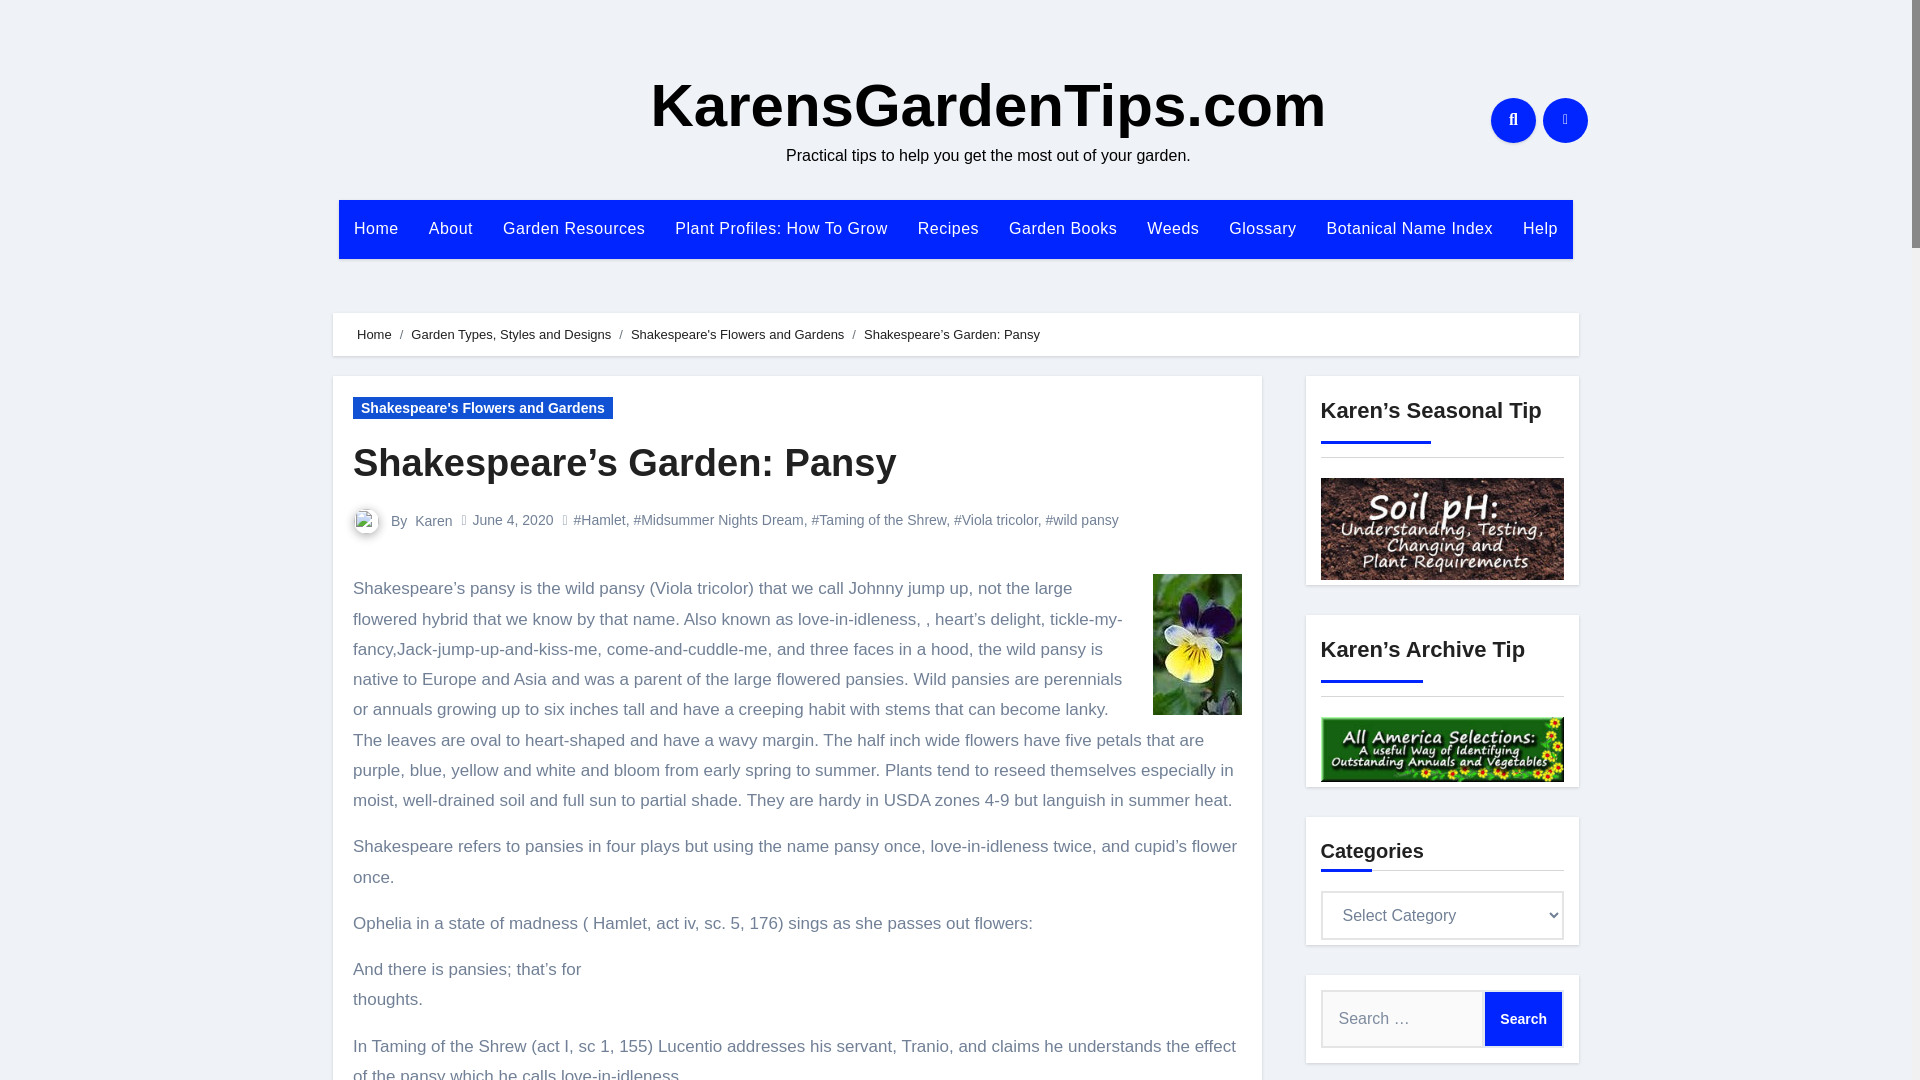 The width and height of the screenshot is (1920, 1080). I want to click on Home, so click(374, 334).